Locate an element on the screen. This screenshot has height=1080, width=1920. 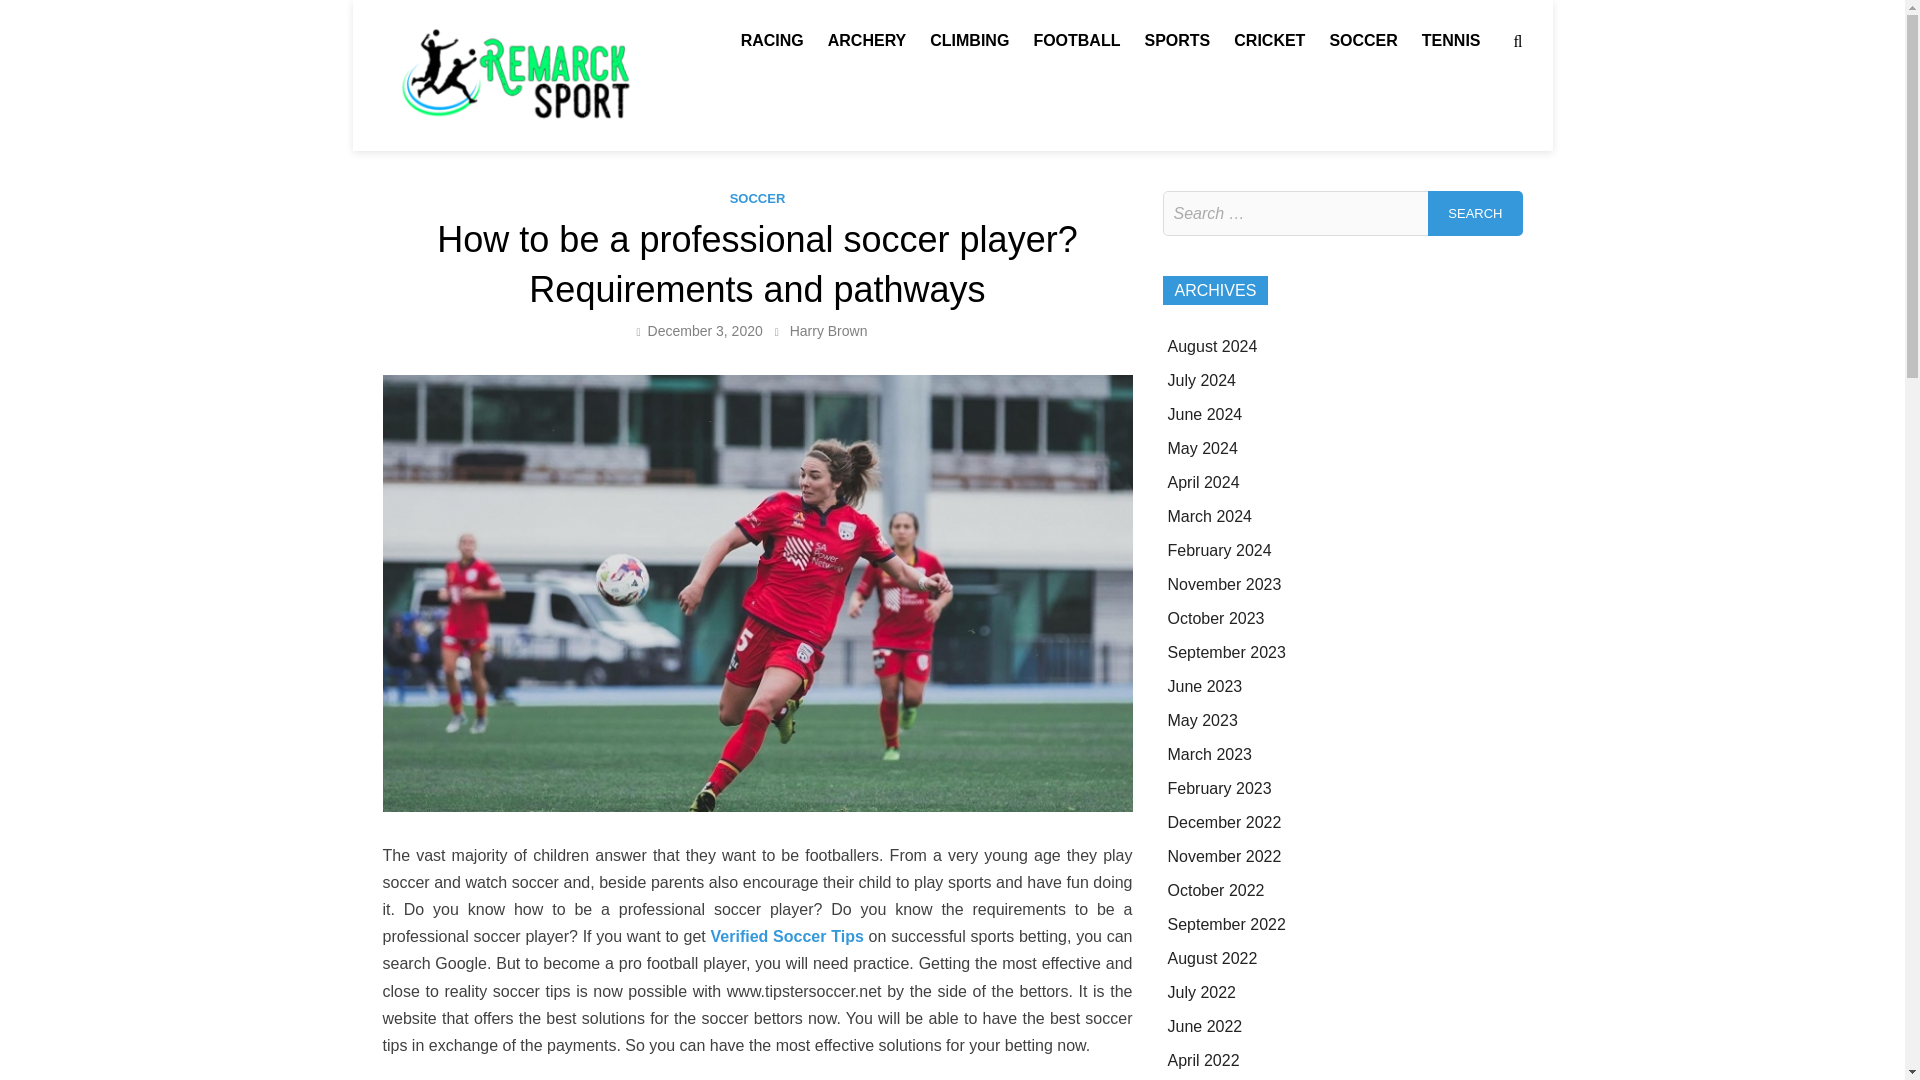
July 2024 is located at coordinates (1202, 380).